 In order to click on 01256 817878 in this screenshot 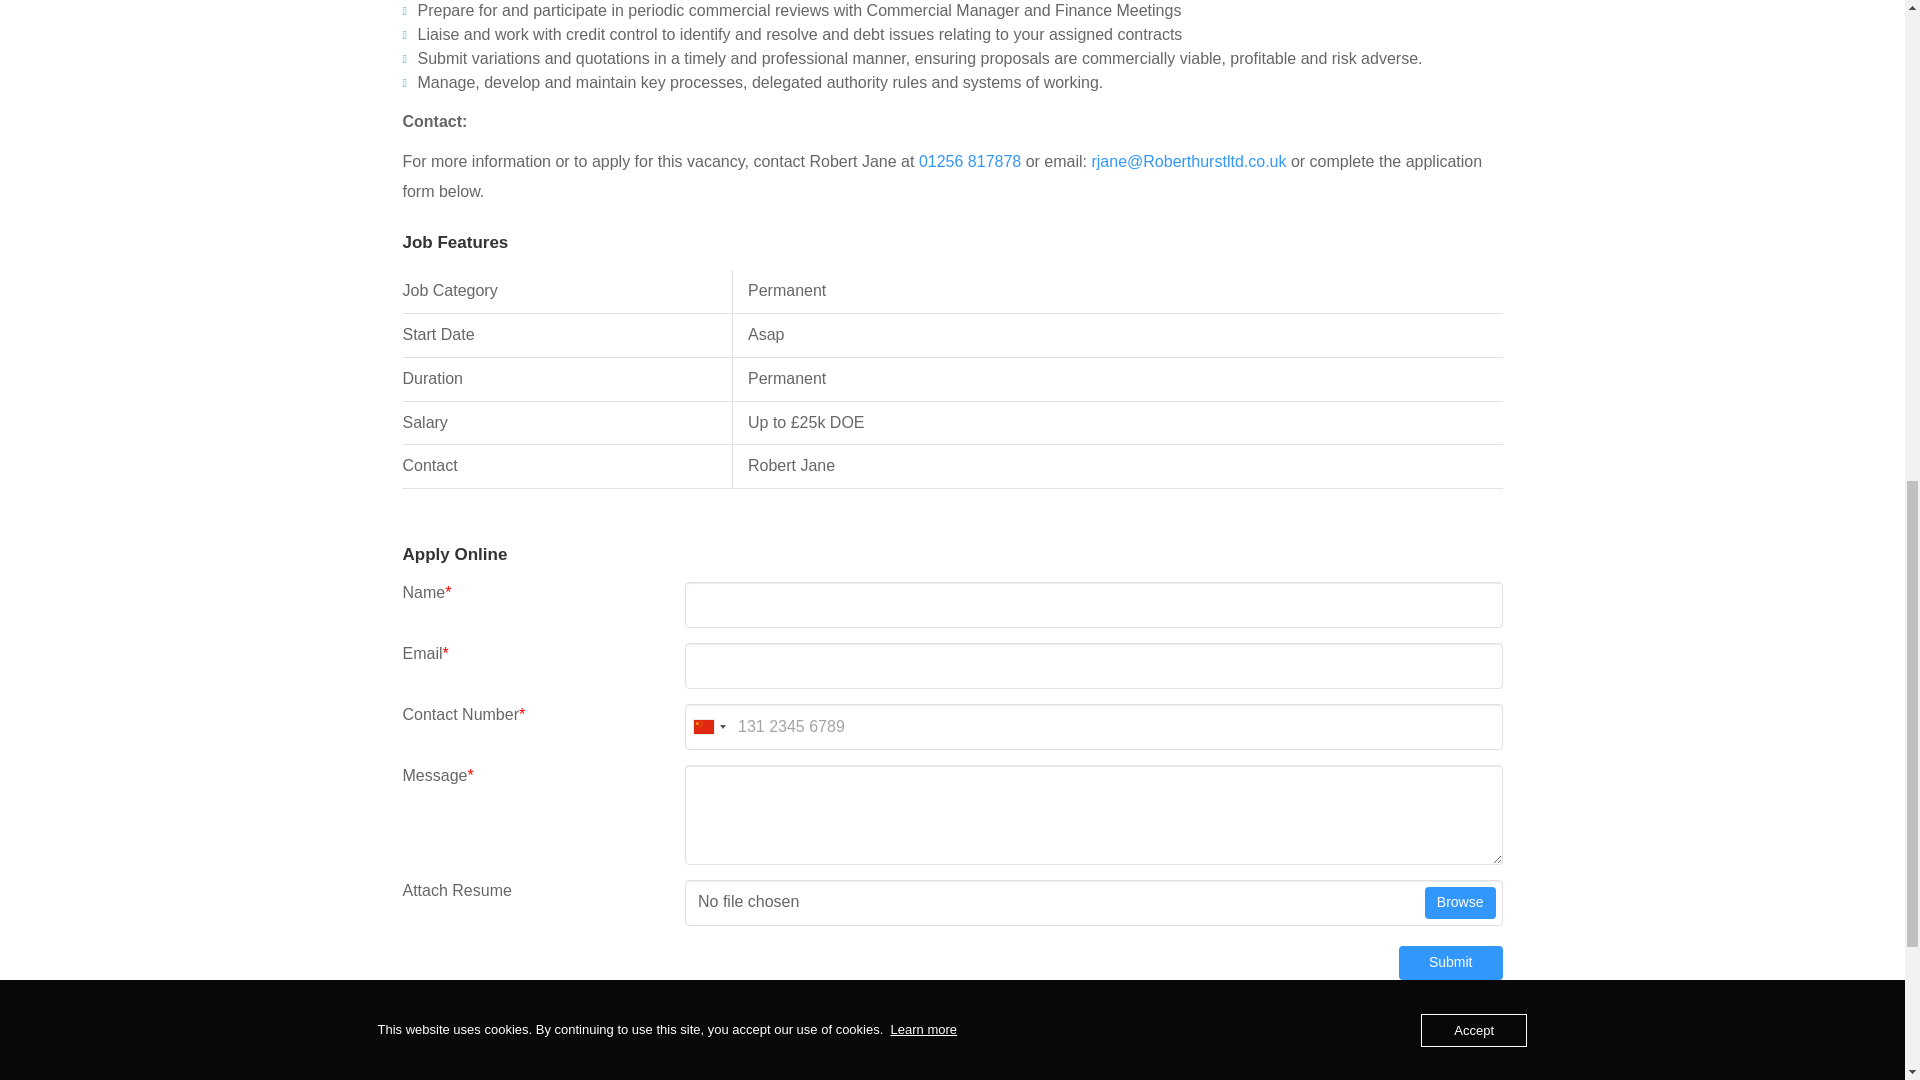, I will do `click(970, 161)`.